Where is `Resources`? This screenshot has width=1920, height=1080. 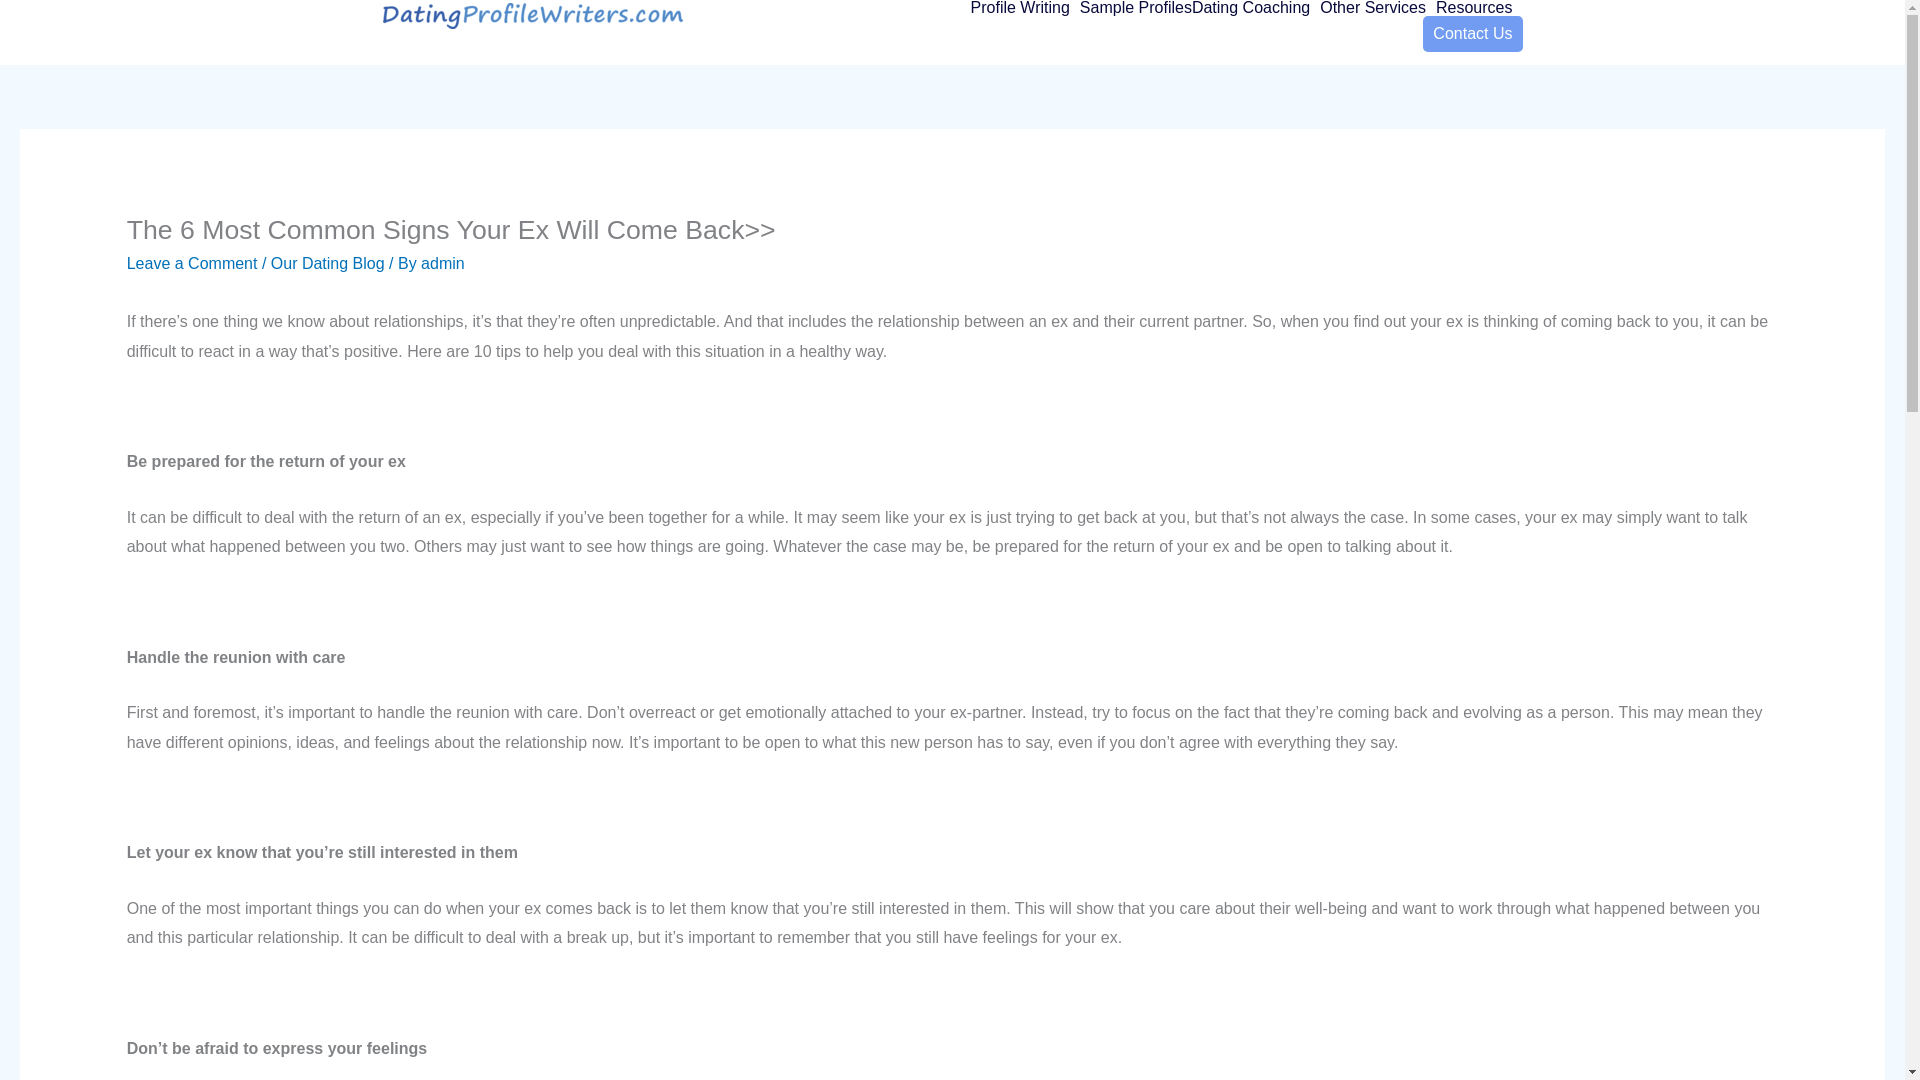 Resources is located at coordinates (1479, 8).